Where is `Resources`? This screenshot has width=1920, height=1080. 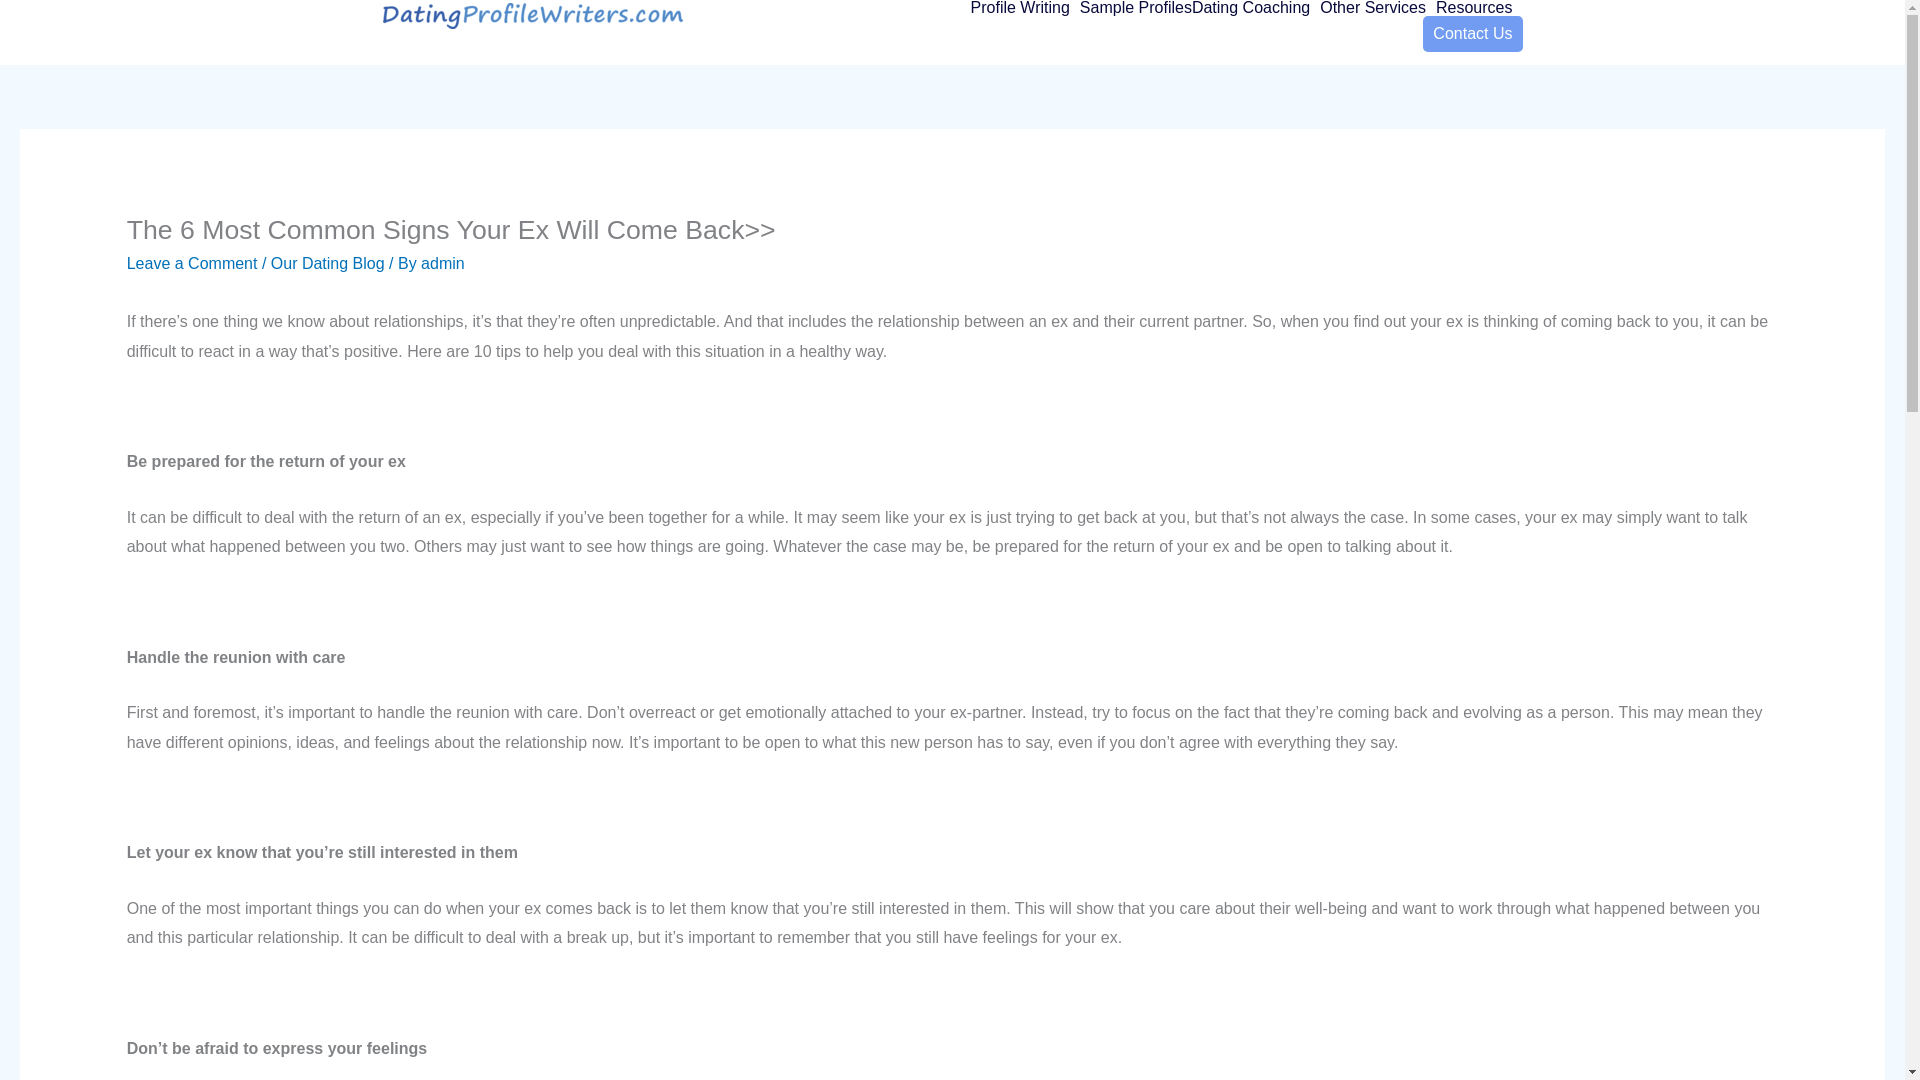 Resources is located at coordinates (1479, 8).